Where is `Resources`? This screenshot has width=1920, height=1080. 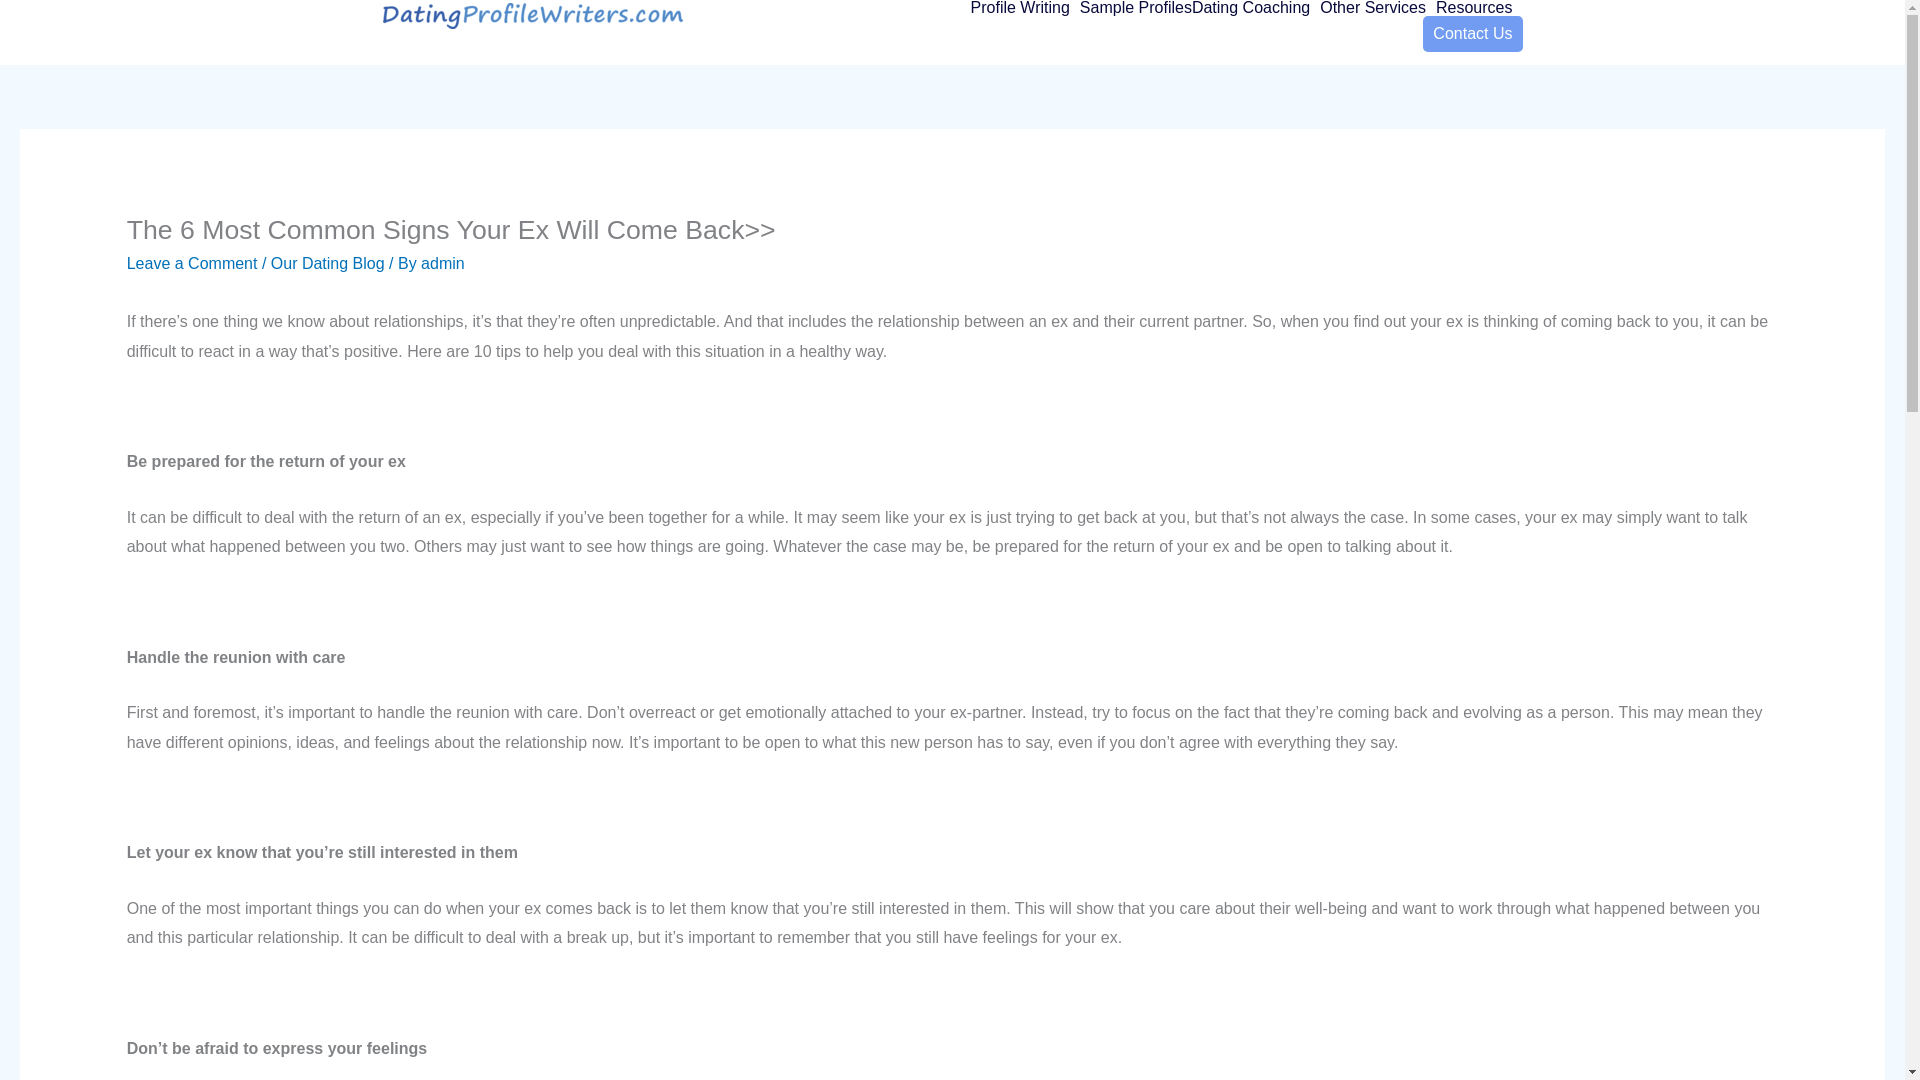 Resources is located at coordinates (1479, 8).